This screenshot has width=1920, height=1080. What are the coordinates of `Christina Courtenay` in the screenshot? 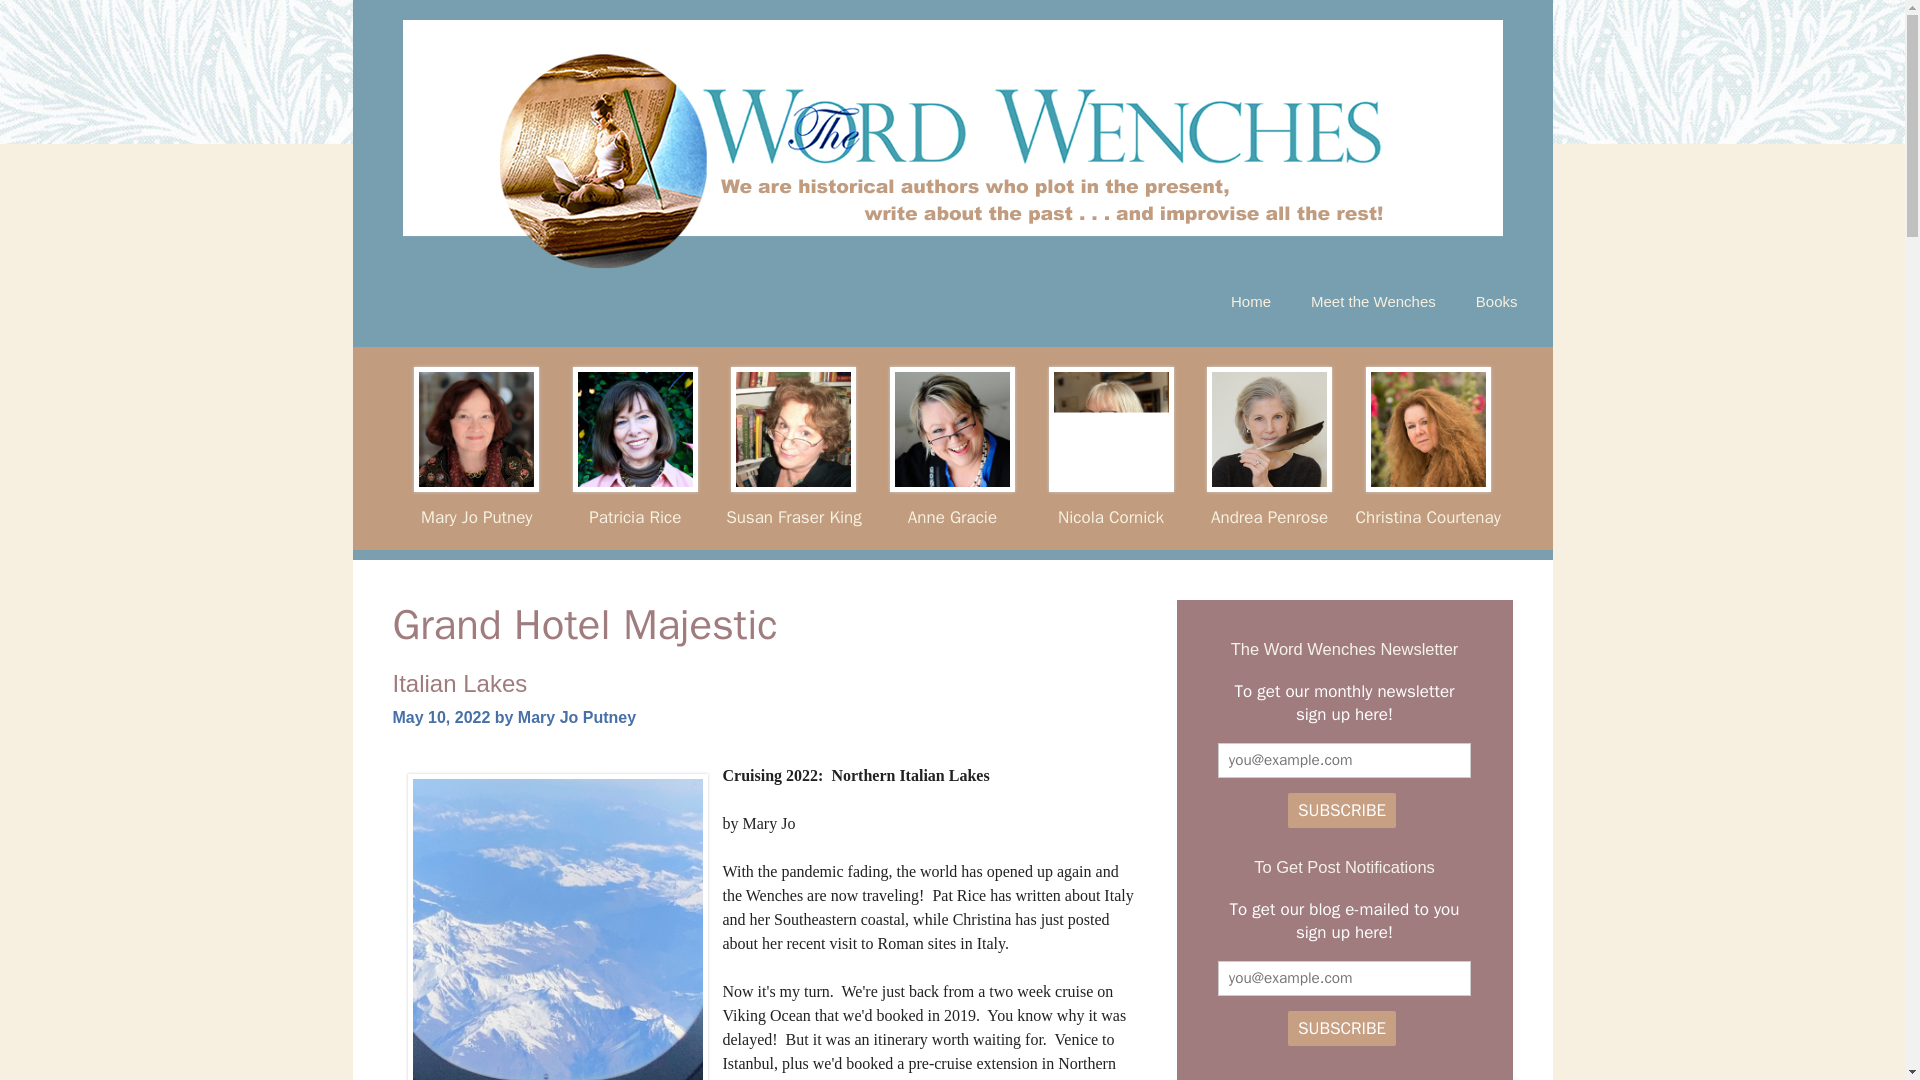 It's located at (1428, 516).